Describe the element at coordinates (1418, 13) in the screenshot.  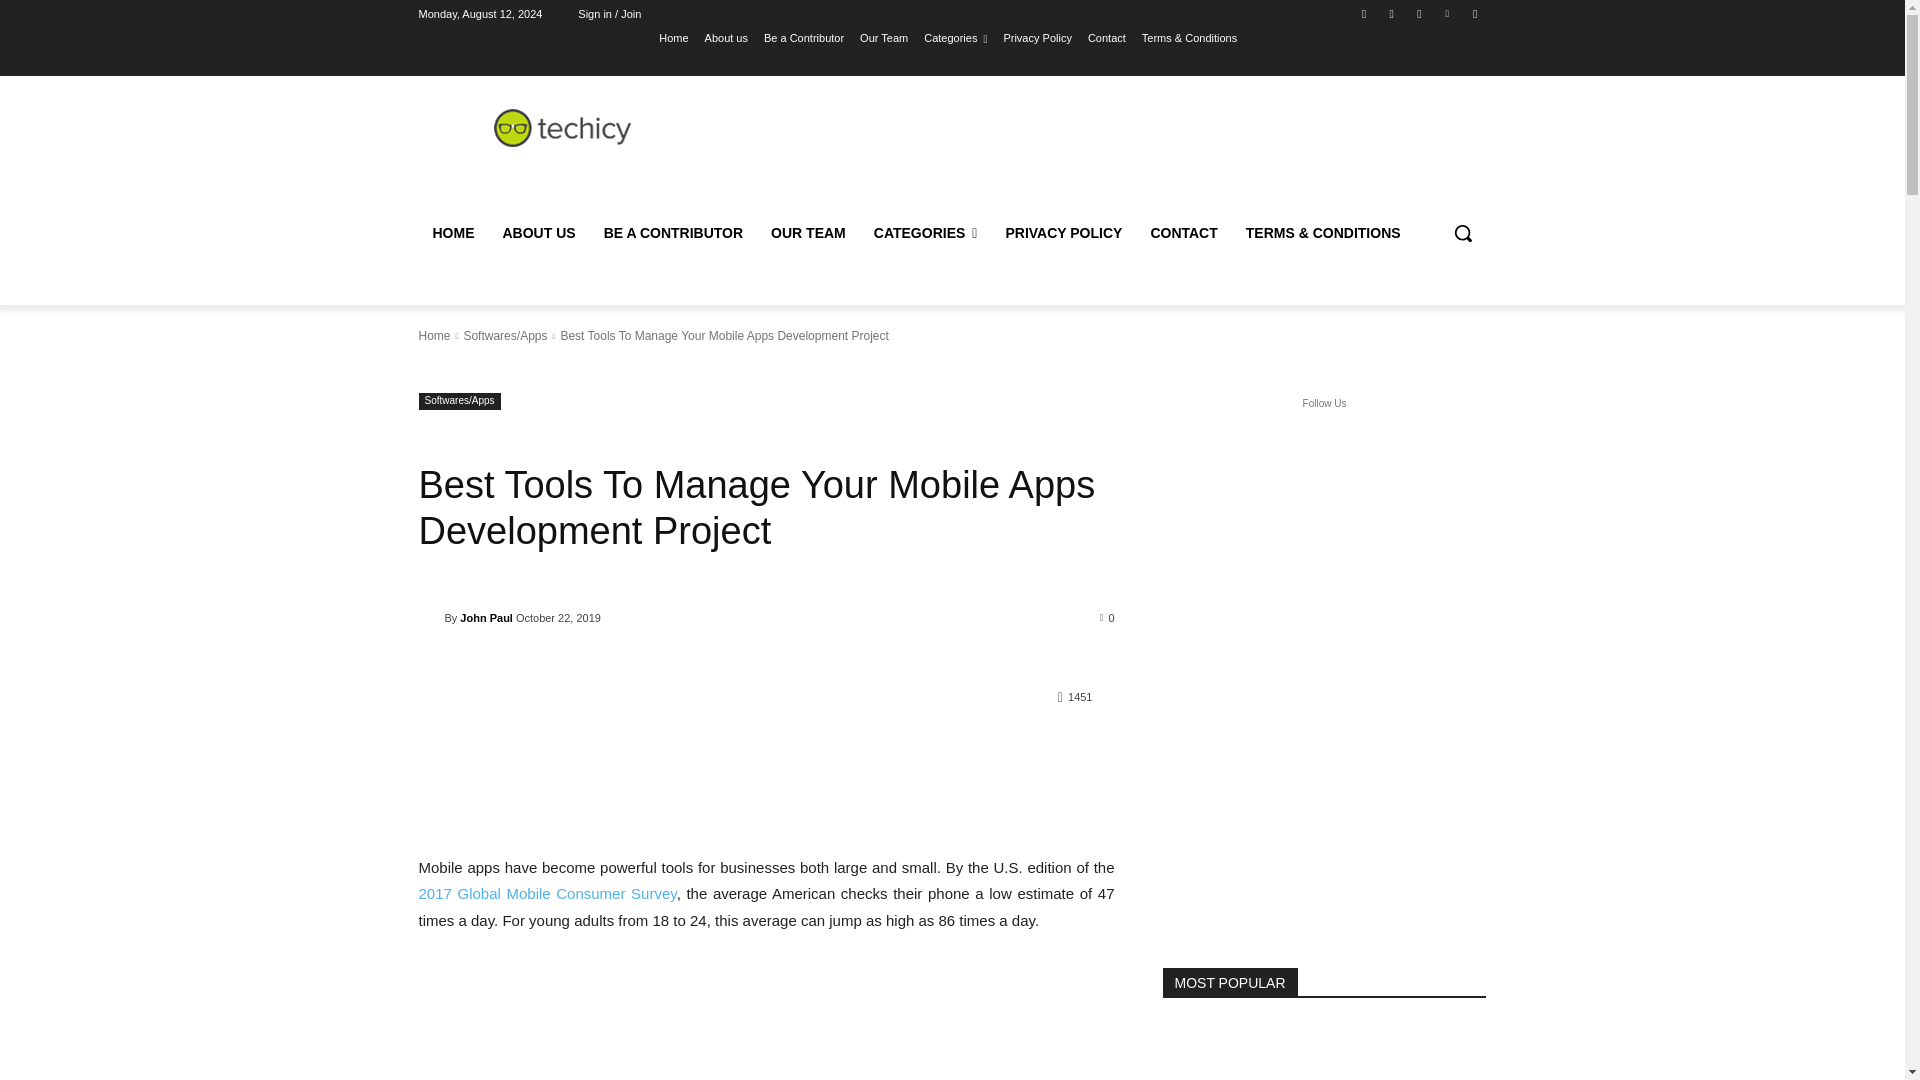
I see `Twitter` at that location.